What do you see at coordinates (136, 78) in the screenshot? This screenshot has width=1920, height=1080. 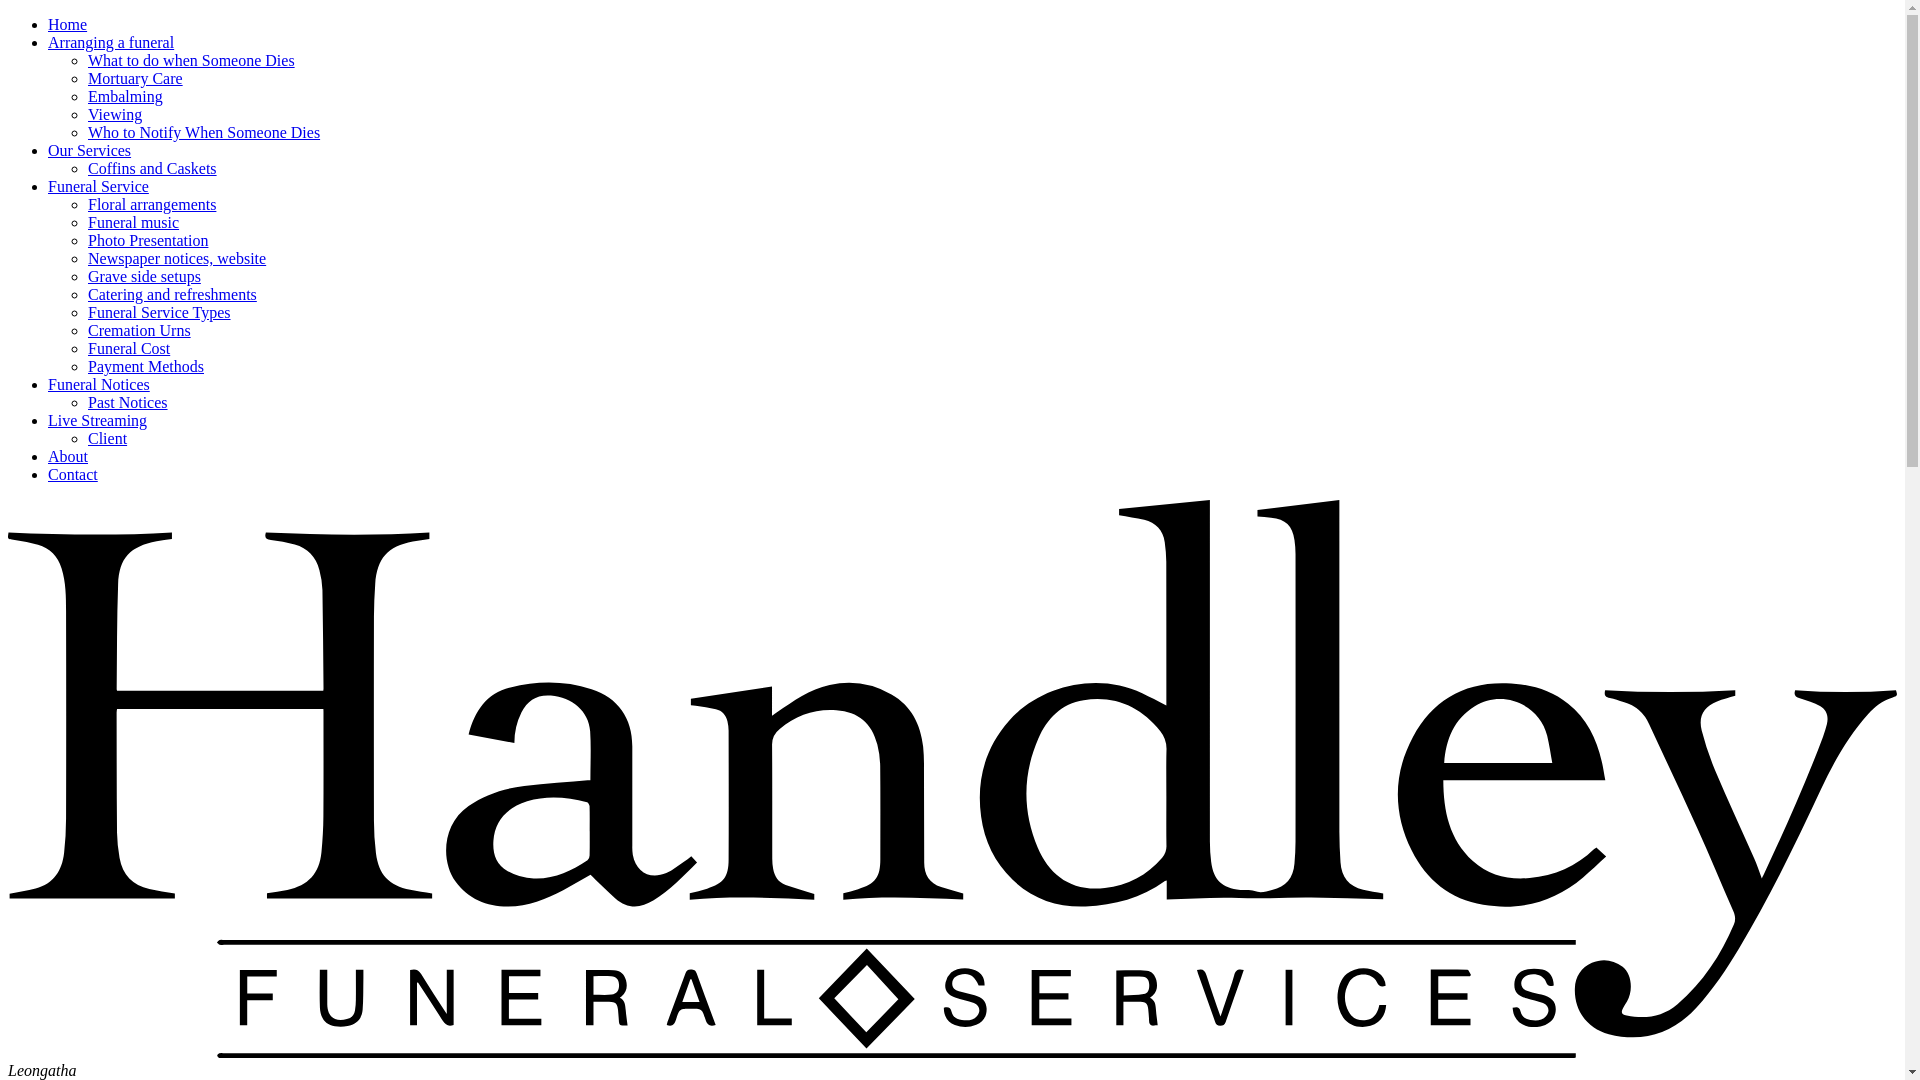 I see `Mortuary Care` at bounding box center [136, 78].